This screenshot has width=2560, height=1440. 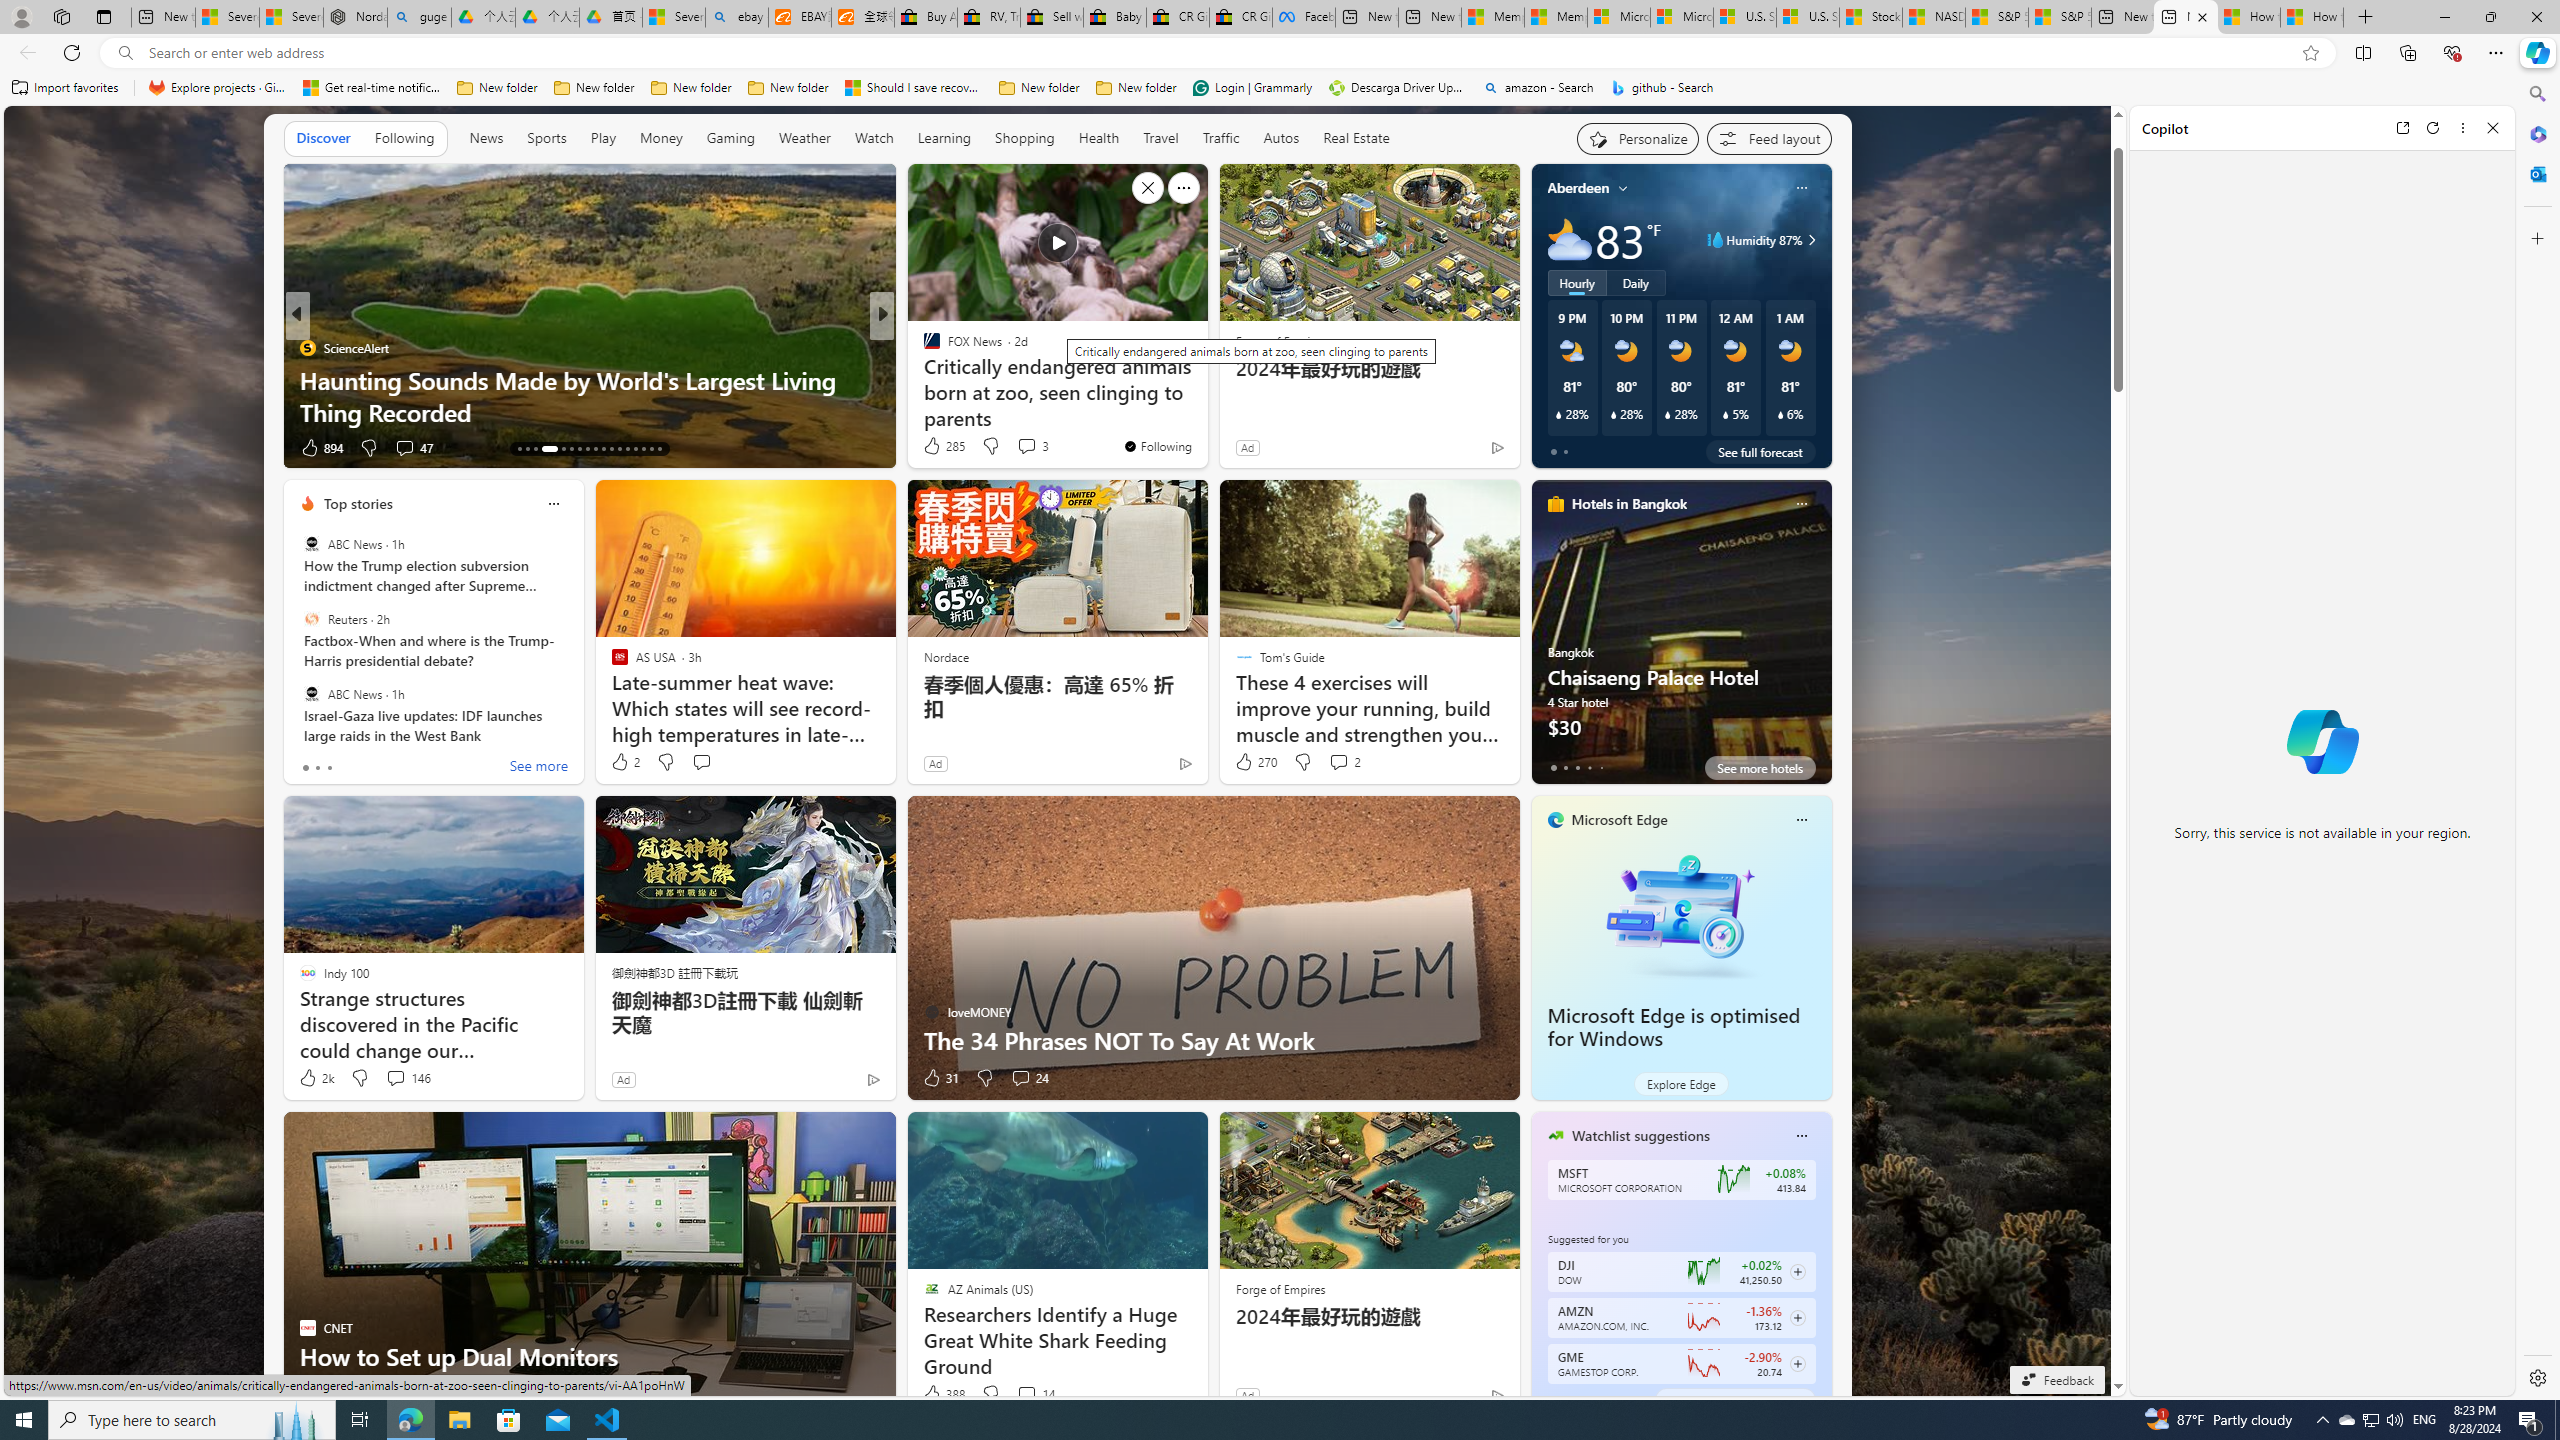 I want to click on Watch, so click(x=874, y=139).